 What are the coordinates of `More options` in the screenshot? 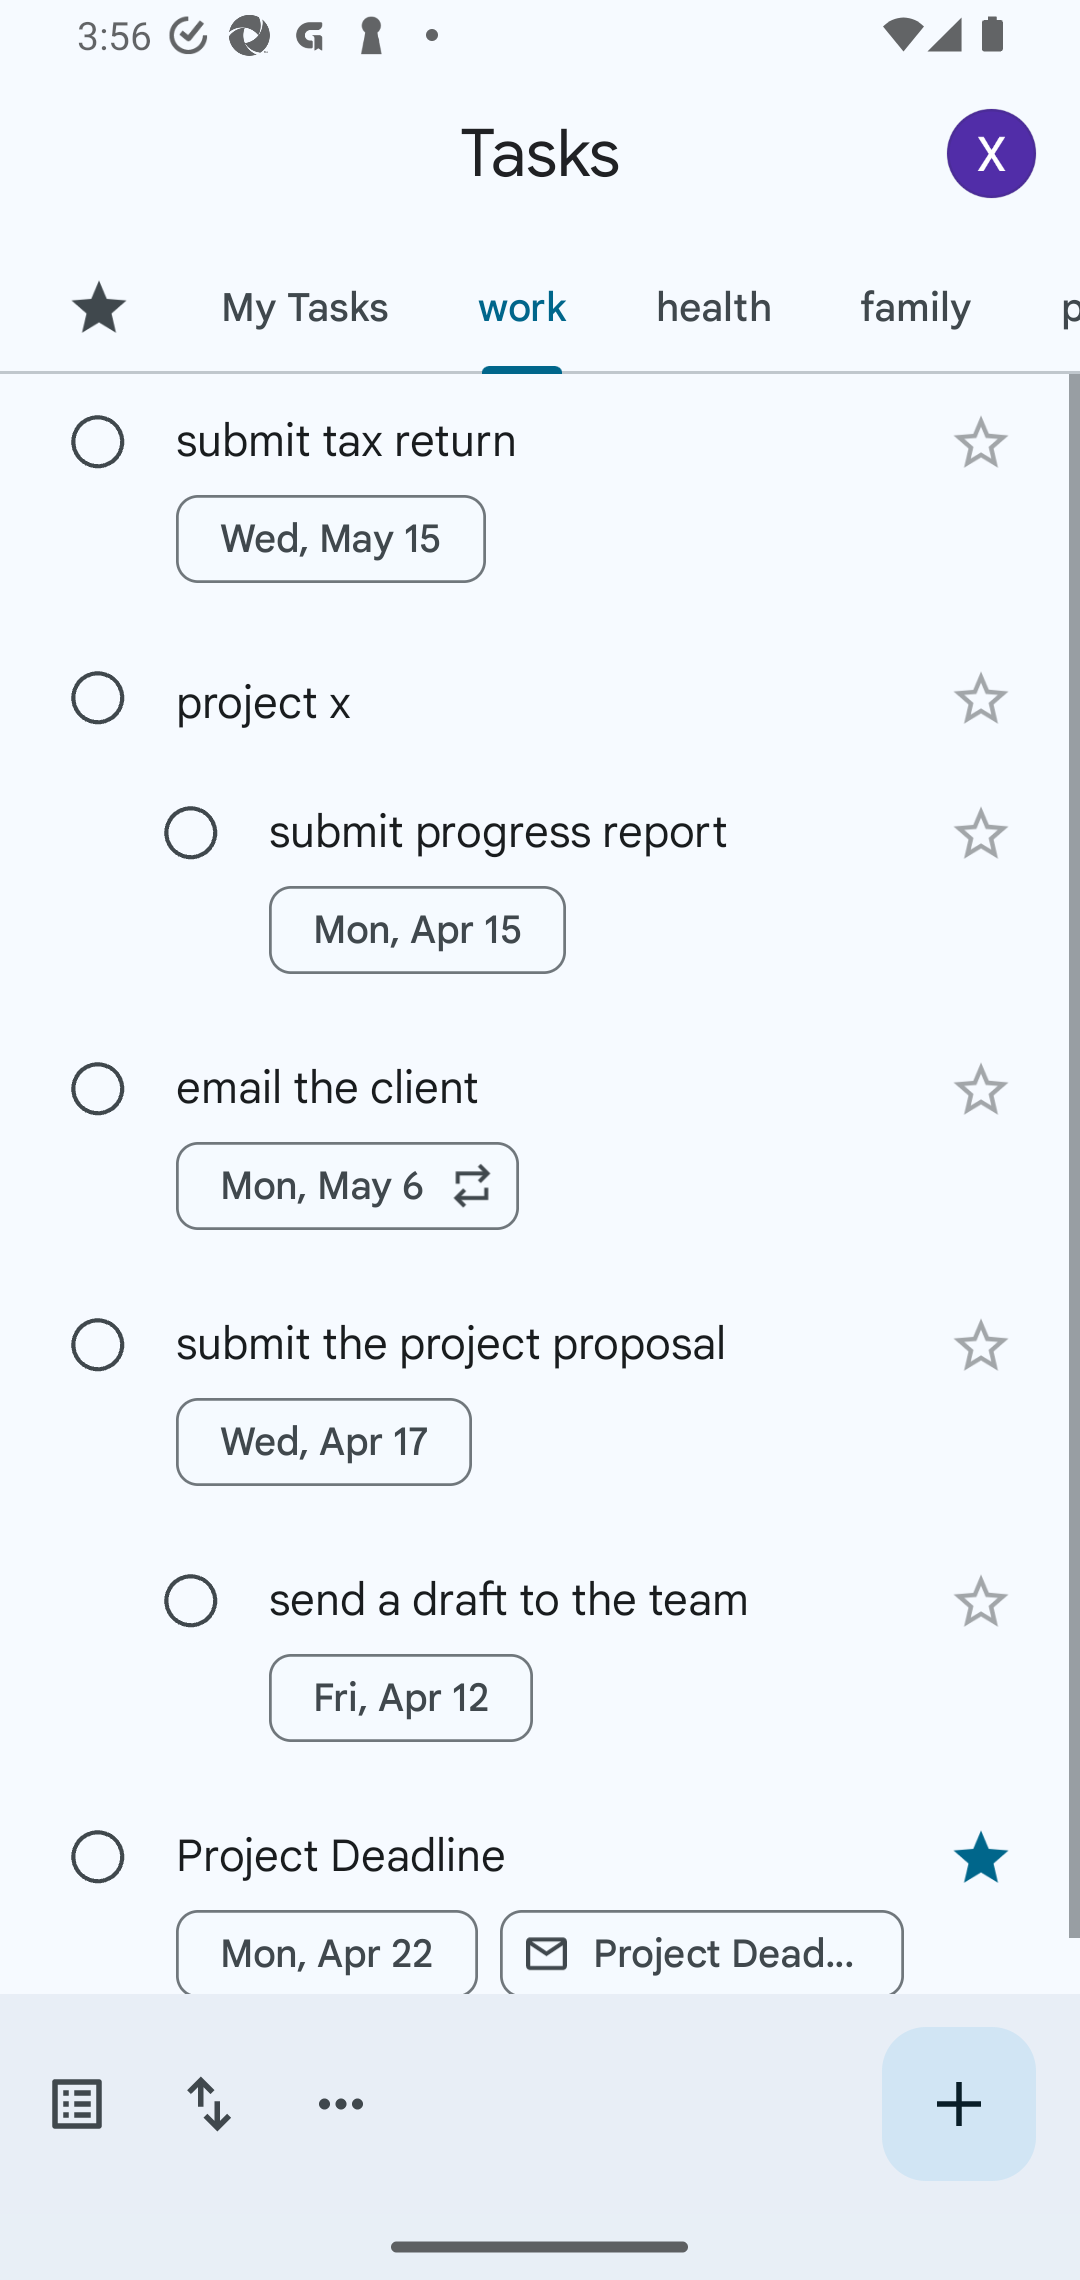 It's located at (341, 2104).